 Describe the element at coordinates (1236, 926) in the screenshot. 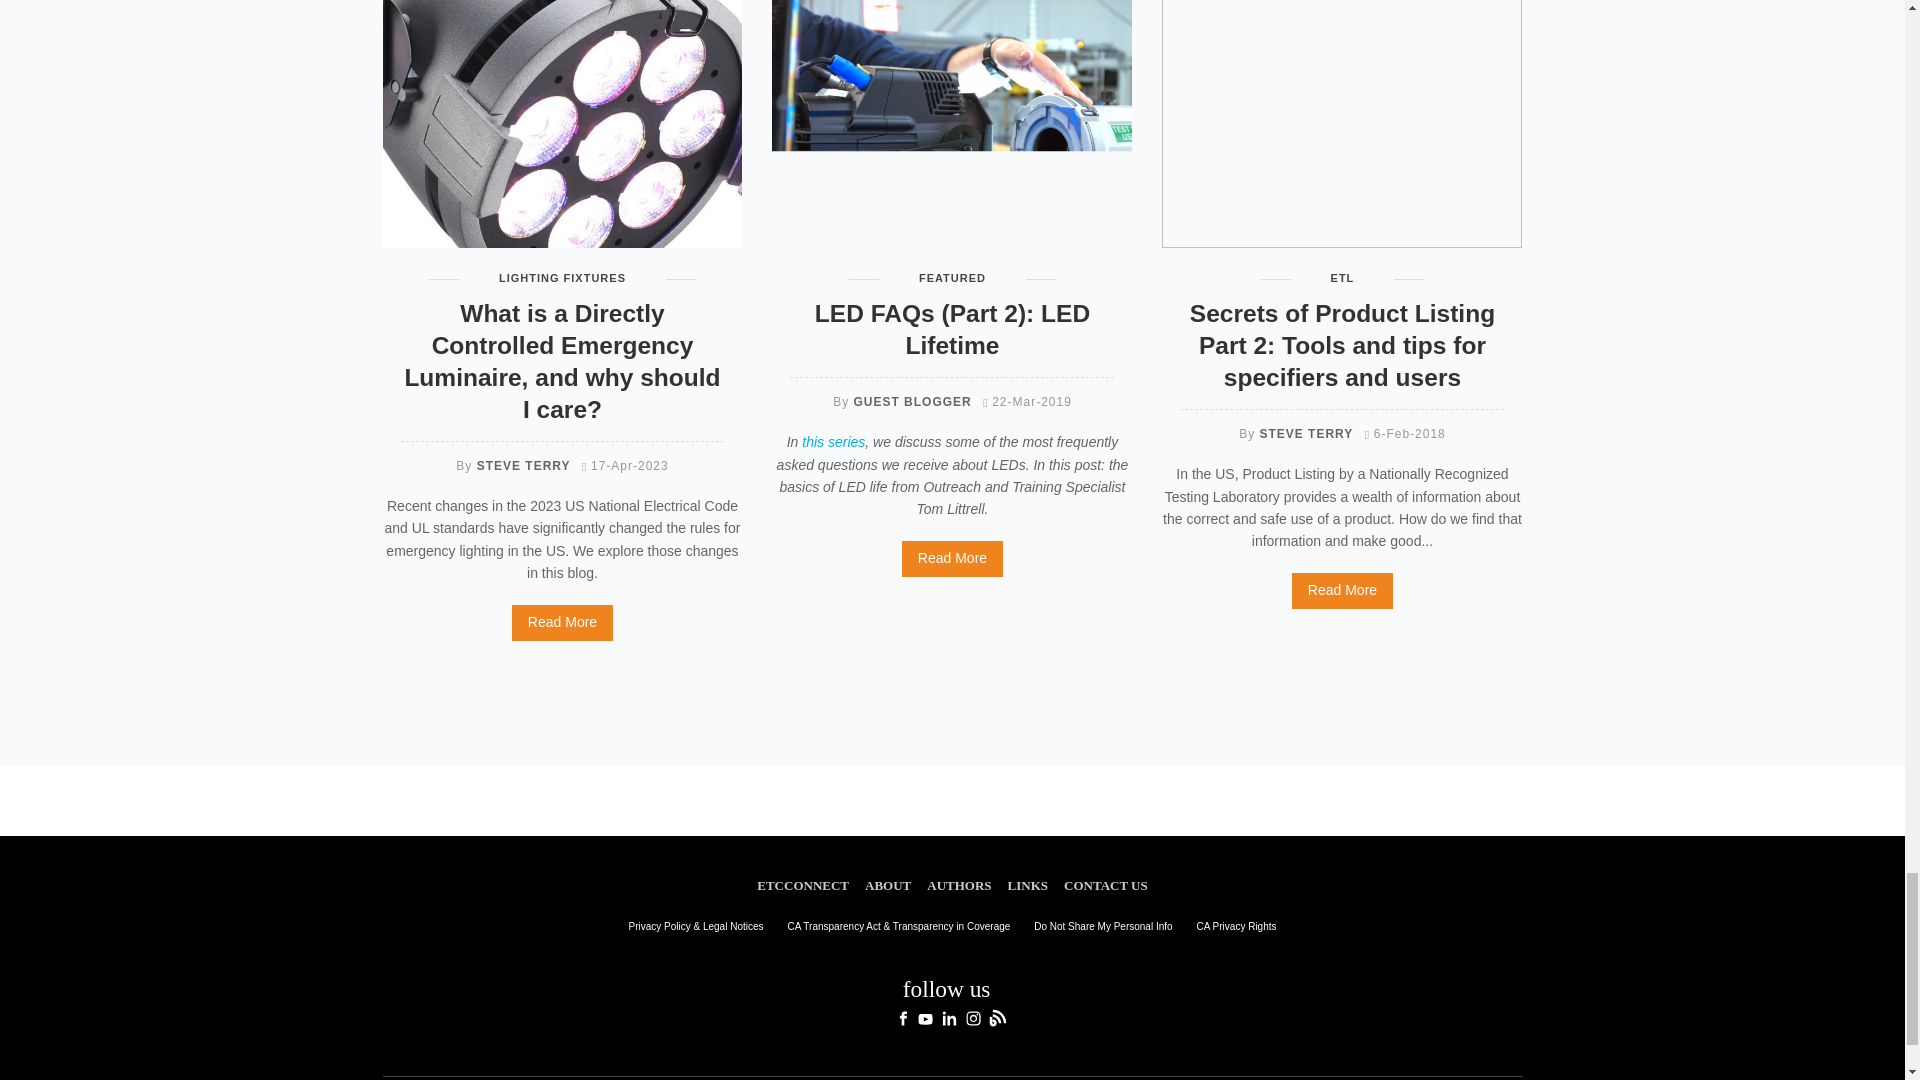

I see `CA Privacy Rights` at that location.